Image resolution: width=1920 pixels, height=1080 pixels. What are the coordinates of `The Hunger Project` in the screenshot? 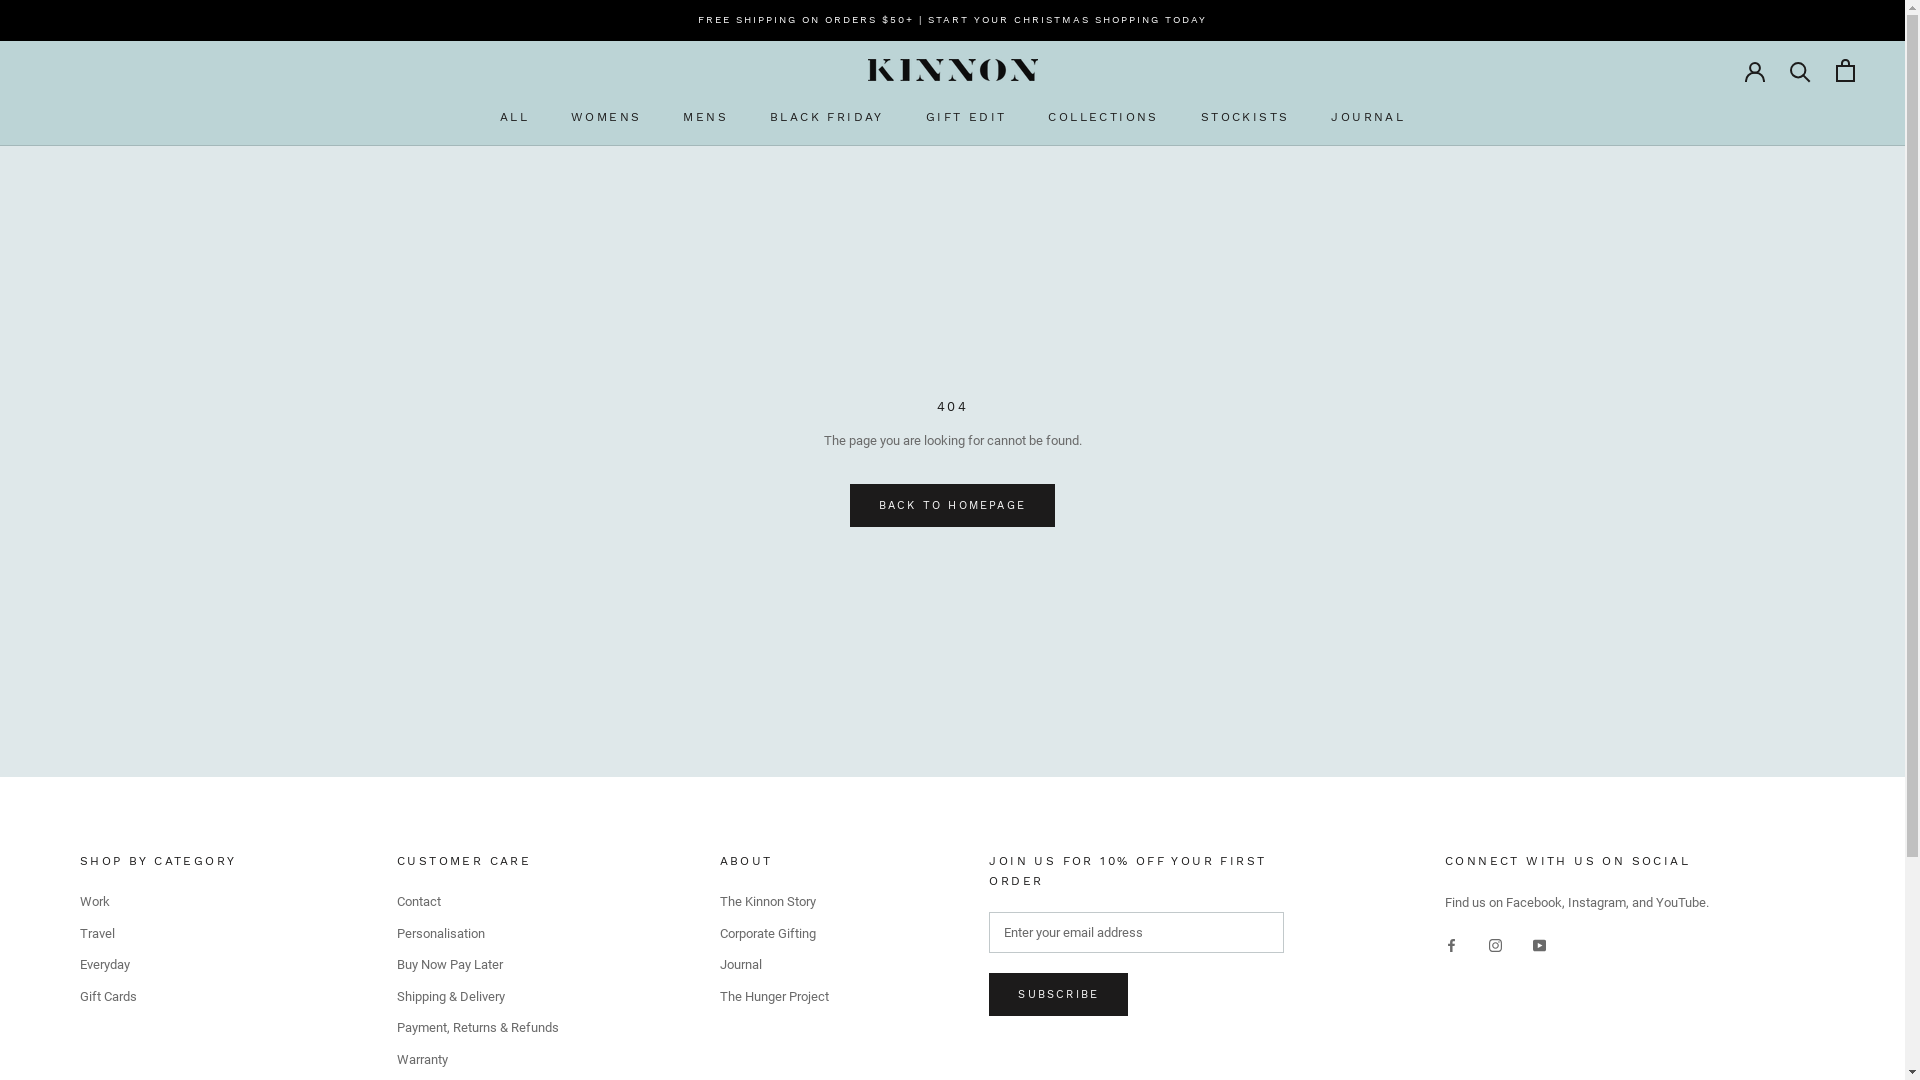 It's located at (774, 997).